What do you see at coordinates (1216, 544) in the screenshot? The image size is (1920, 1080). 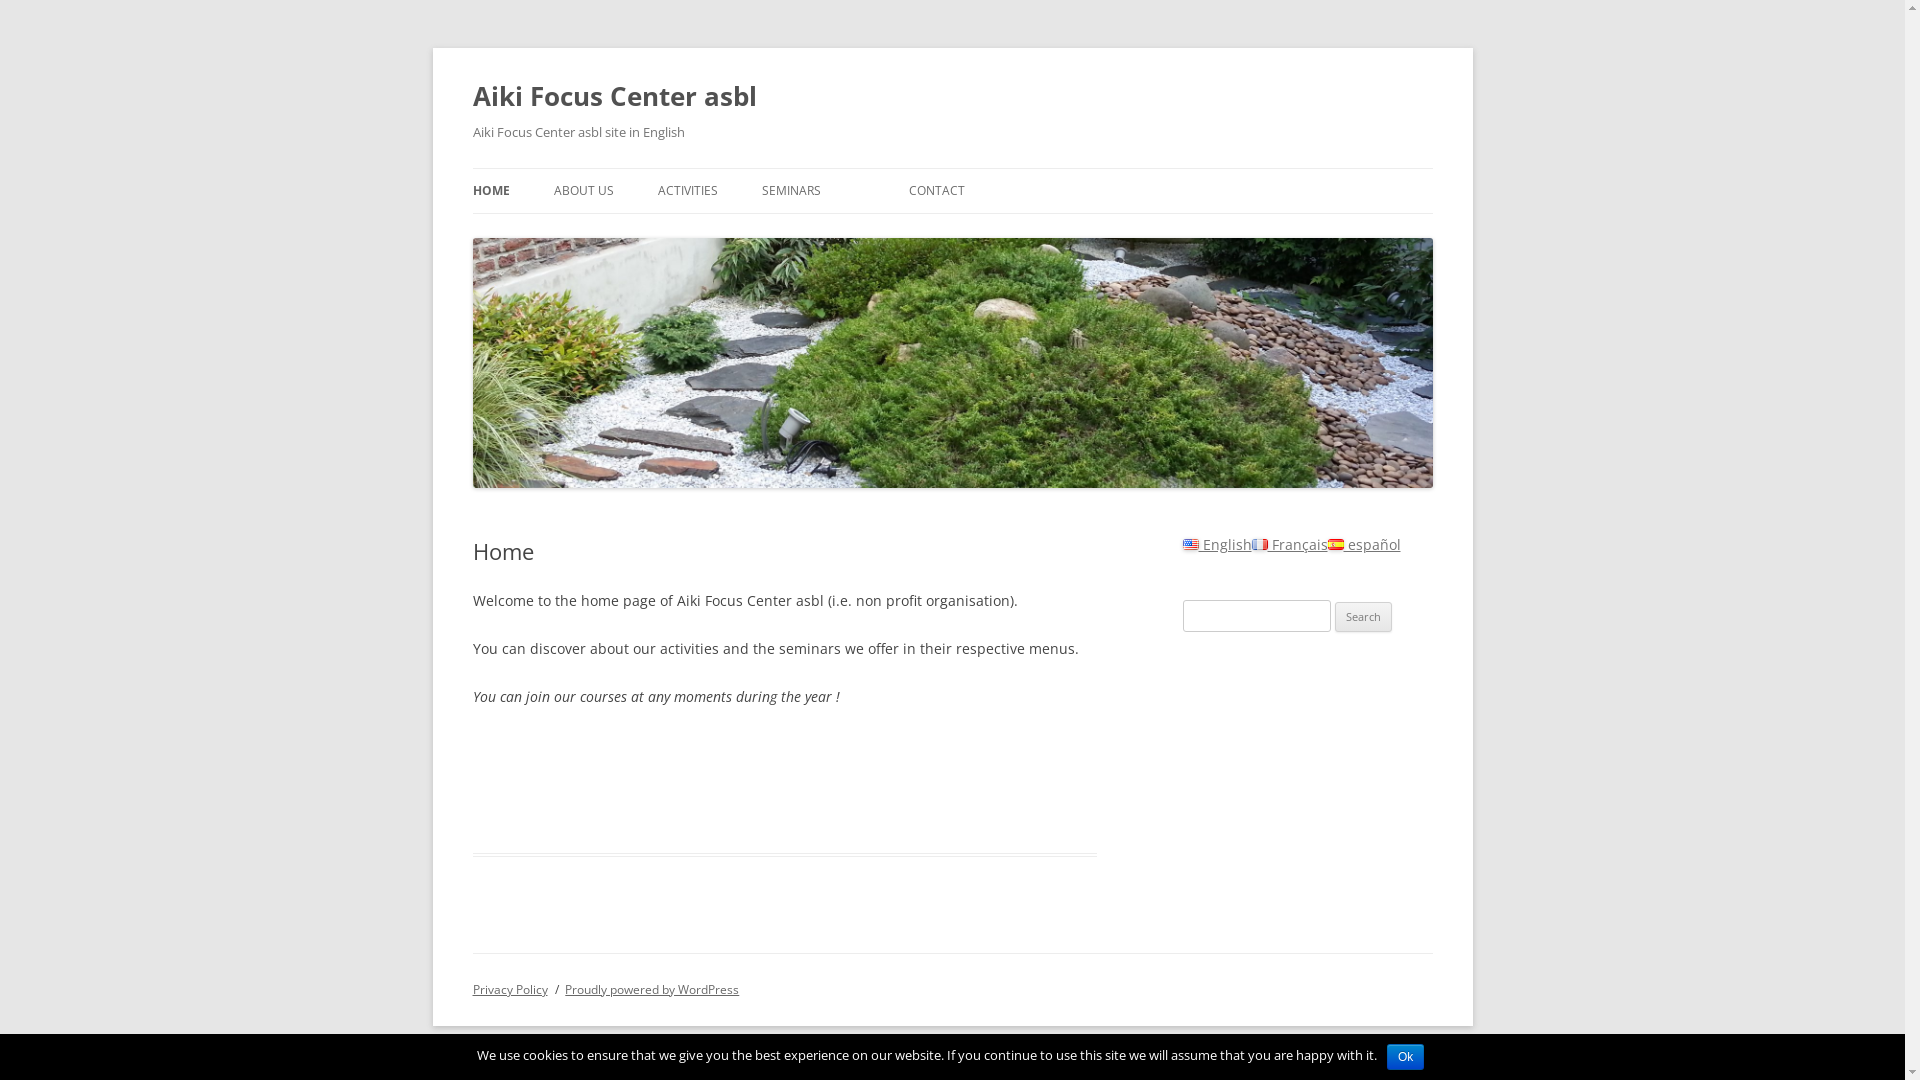 I see `English` at bounding box center [1216, 544].